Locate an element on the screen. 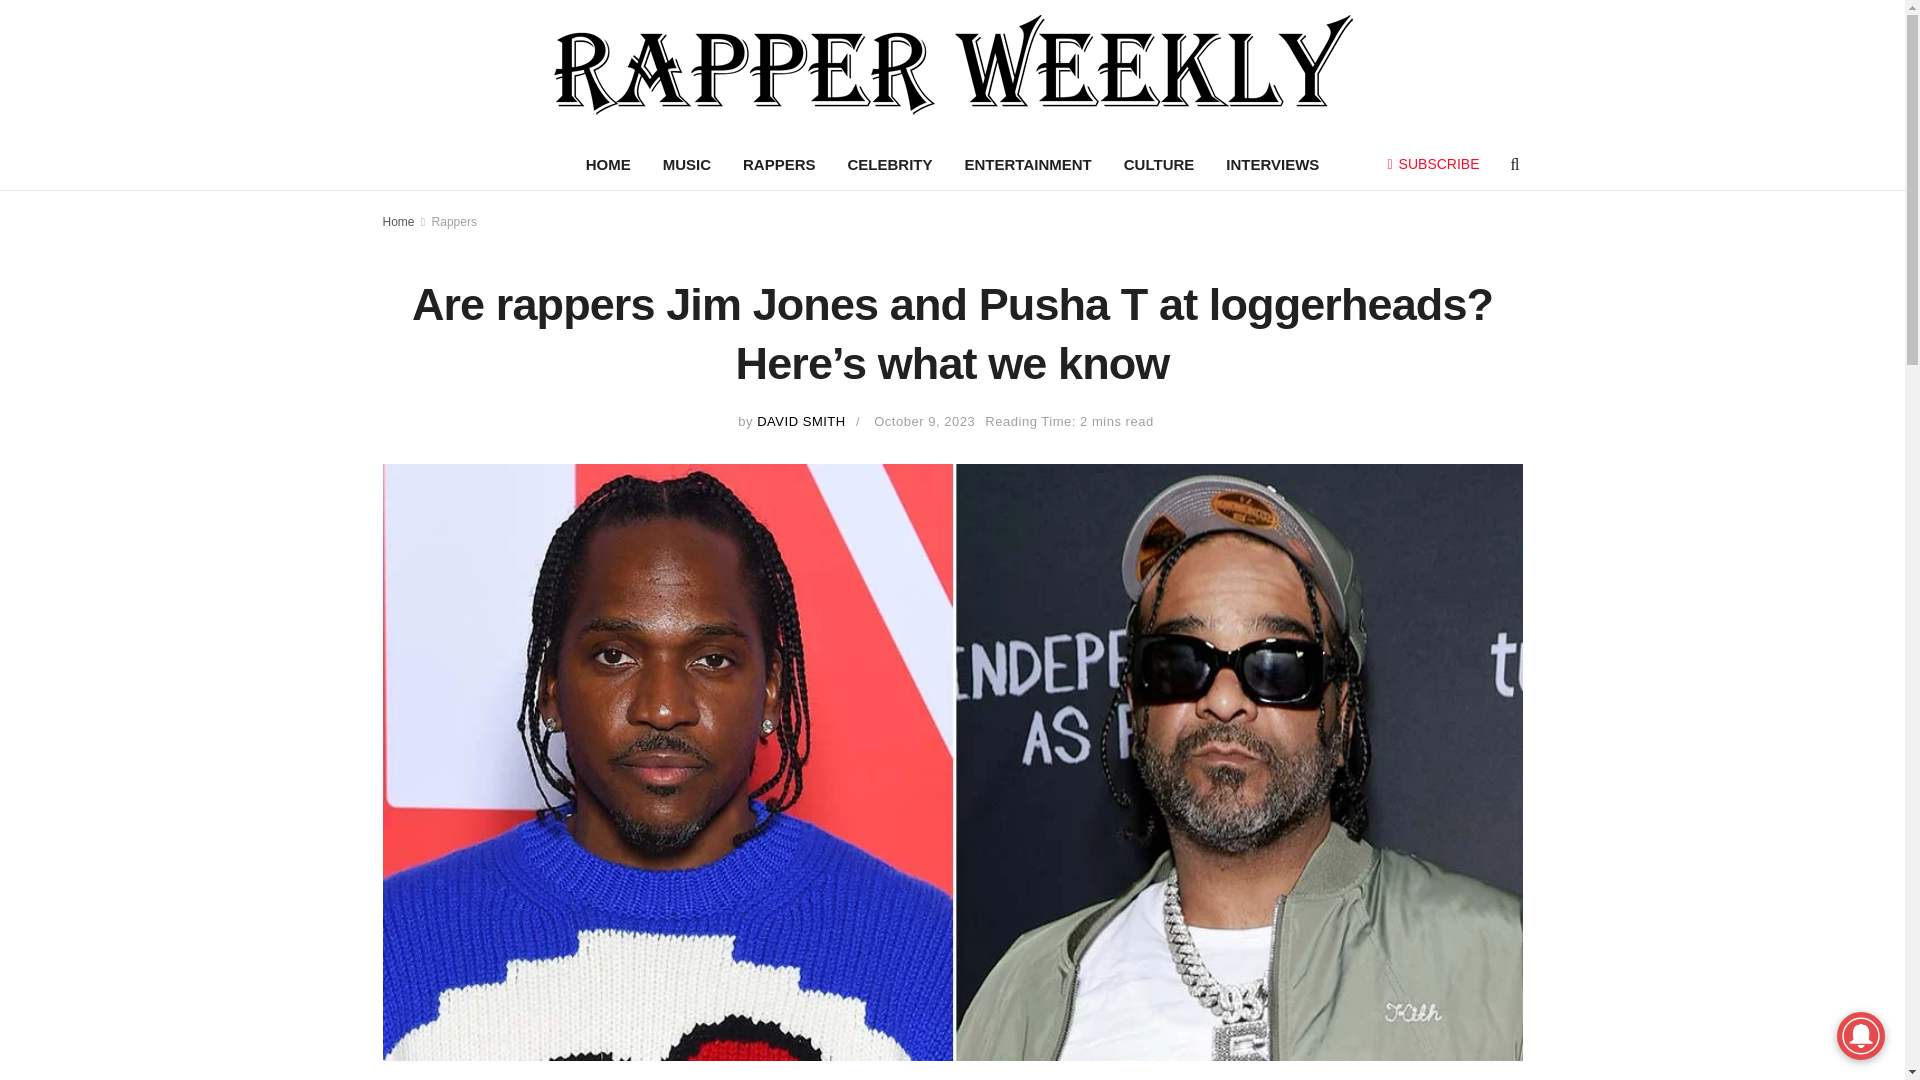 The image size is (1920, 1080). RAPPERS is located at coordinates (779, 165).